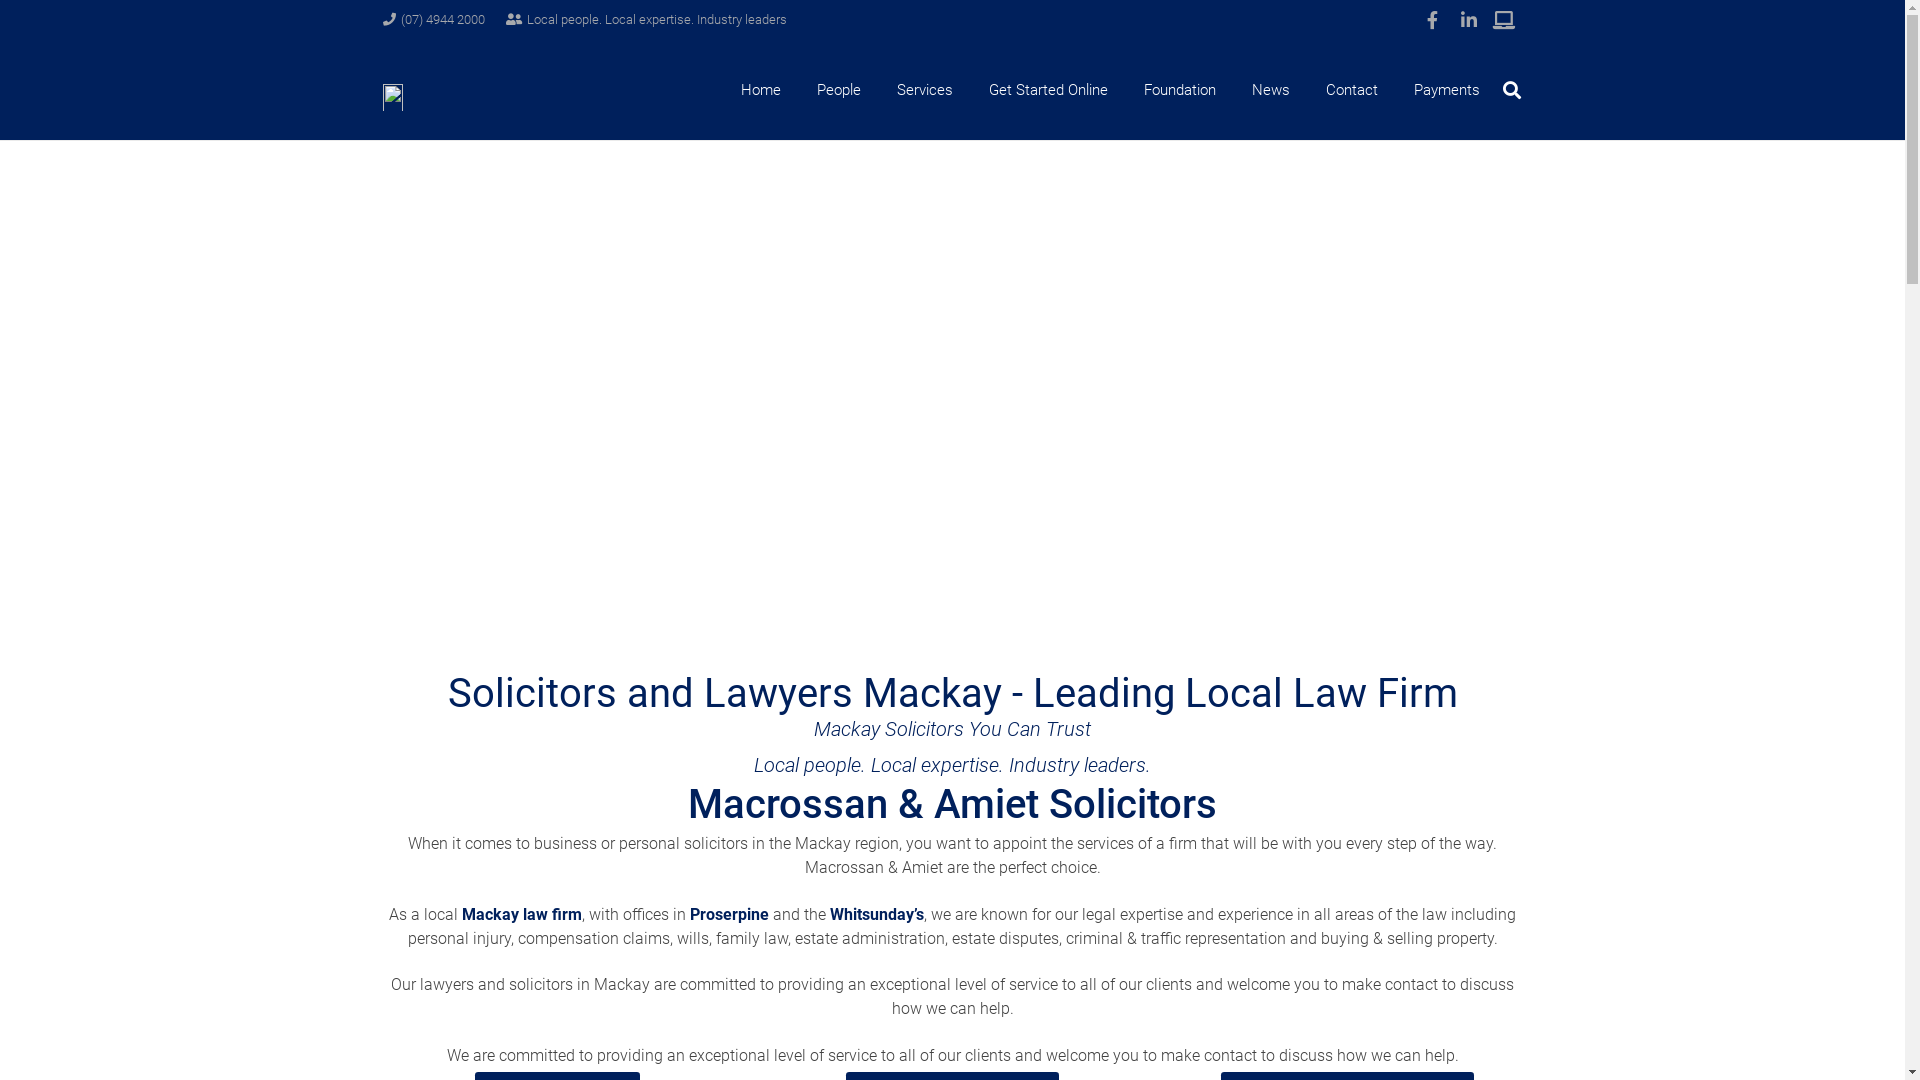  What do you see at coordinates (1048, 90) in the screenshot?
I see `Get Started Online` at bounding box center [1048, 90].